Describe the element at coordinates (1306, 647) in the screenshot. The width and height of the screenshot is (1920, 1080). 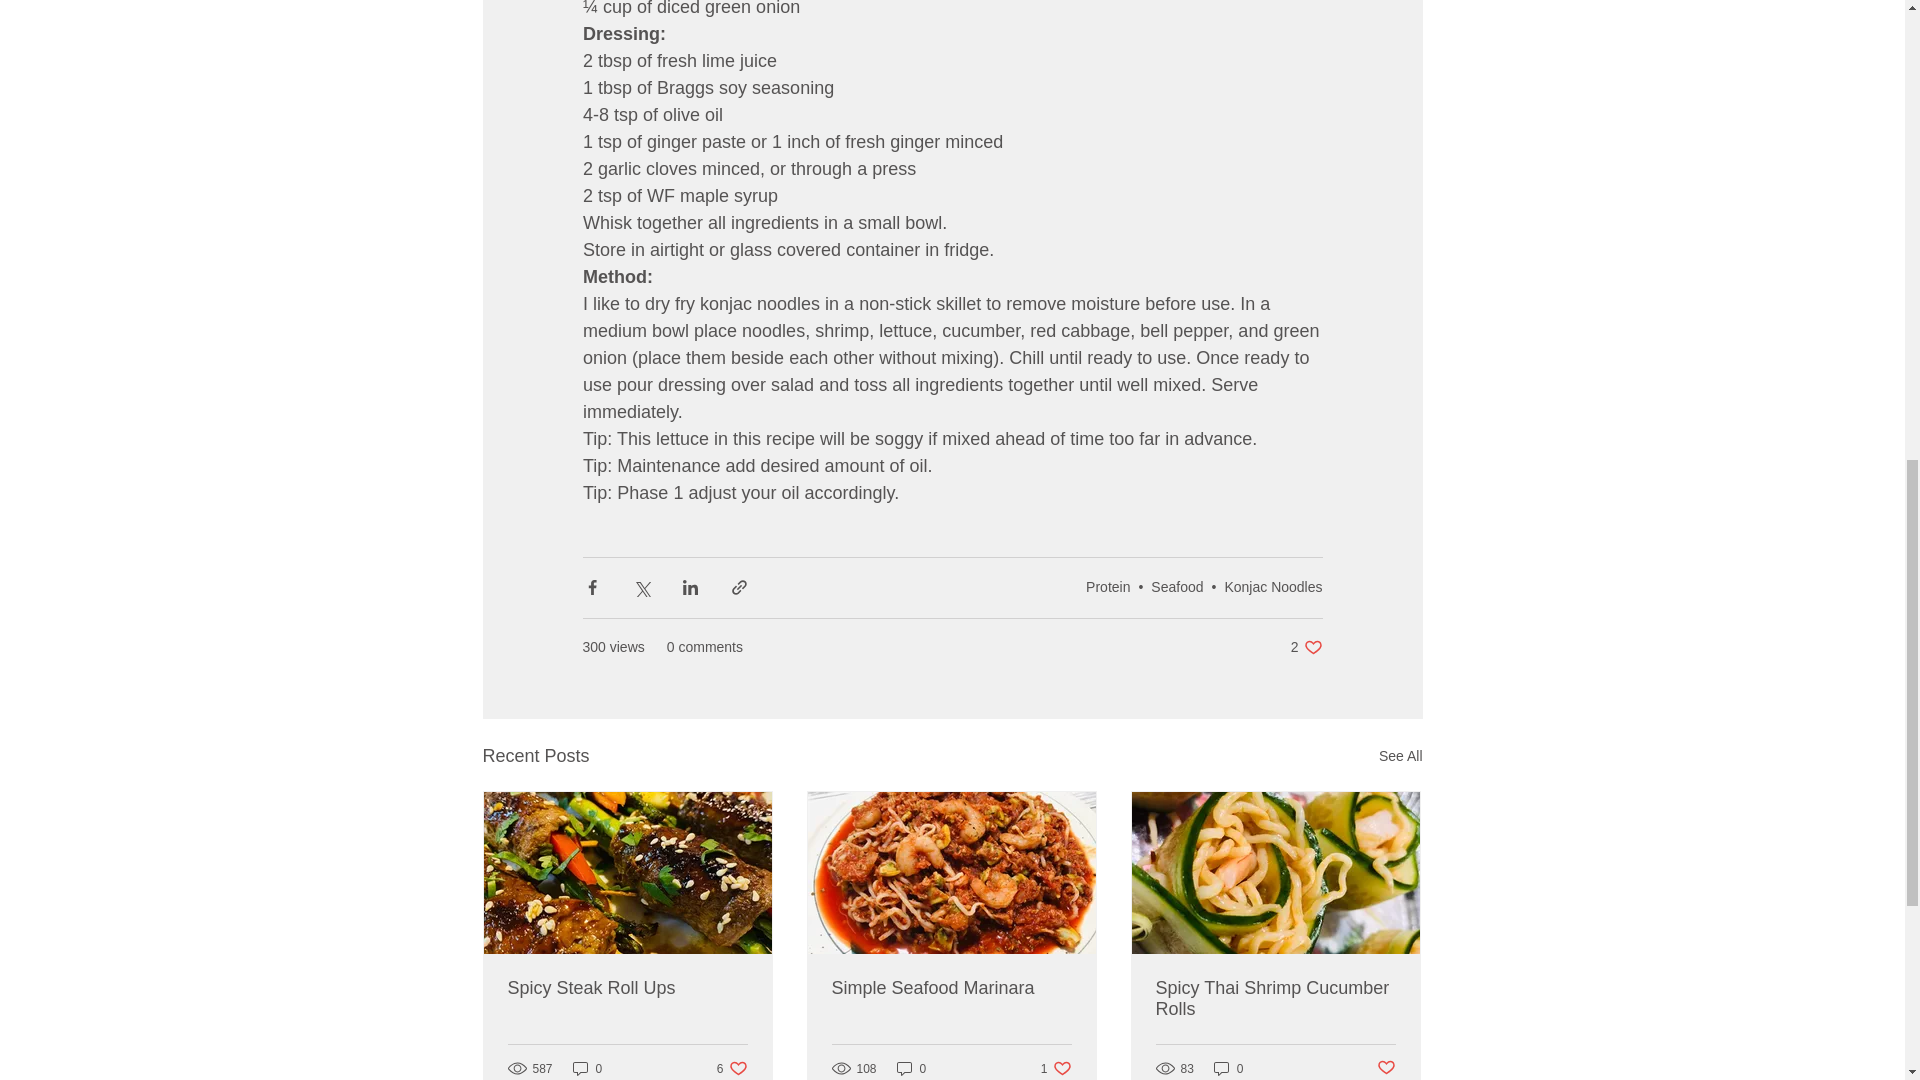
I see `0` at that location.